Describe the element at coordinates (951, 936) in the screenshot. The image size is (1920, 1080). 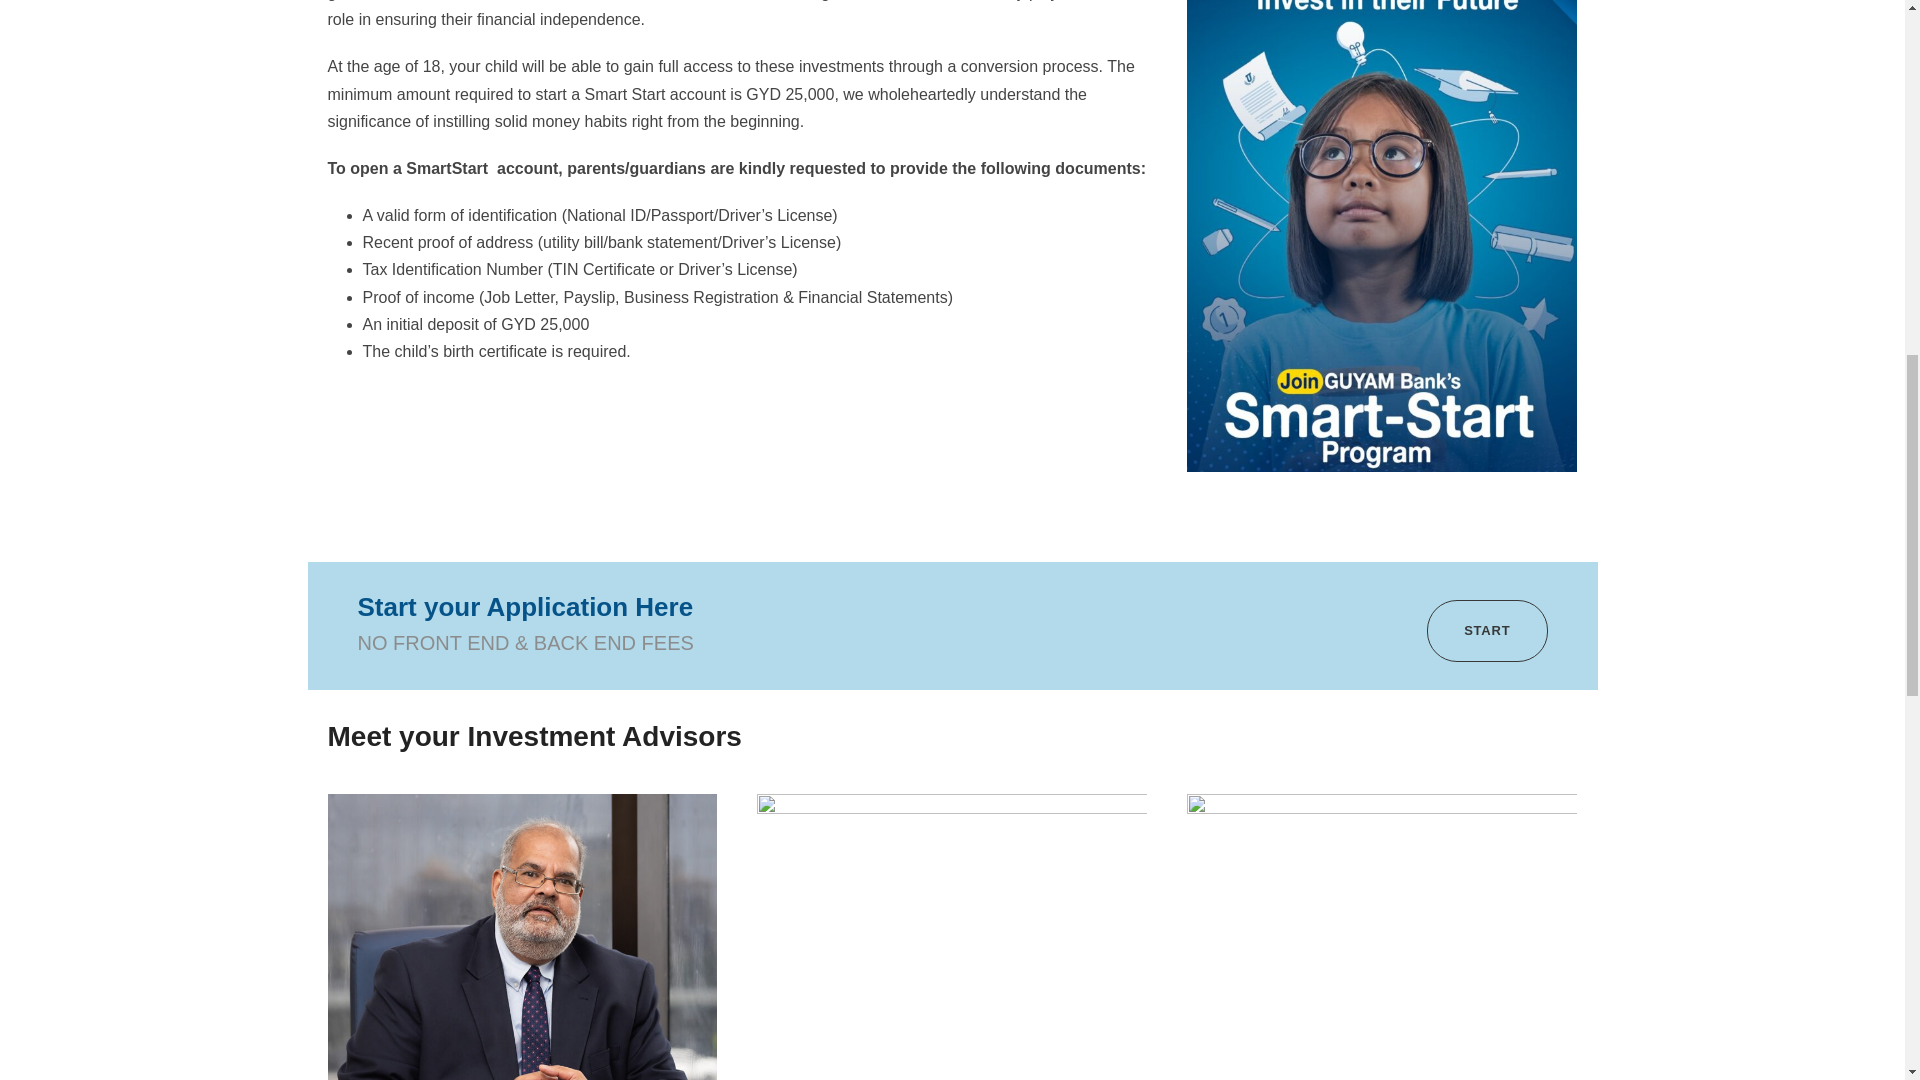
I see `gj1x1-2` at that location.